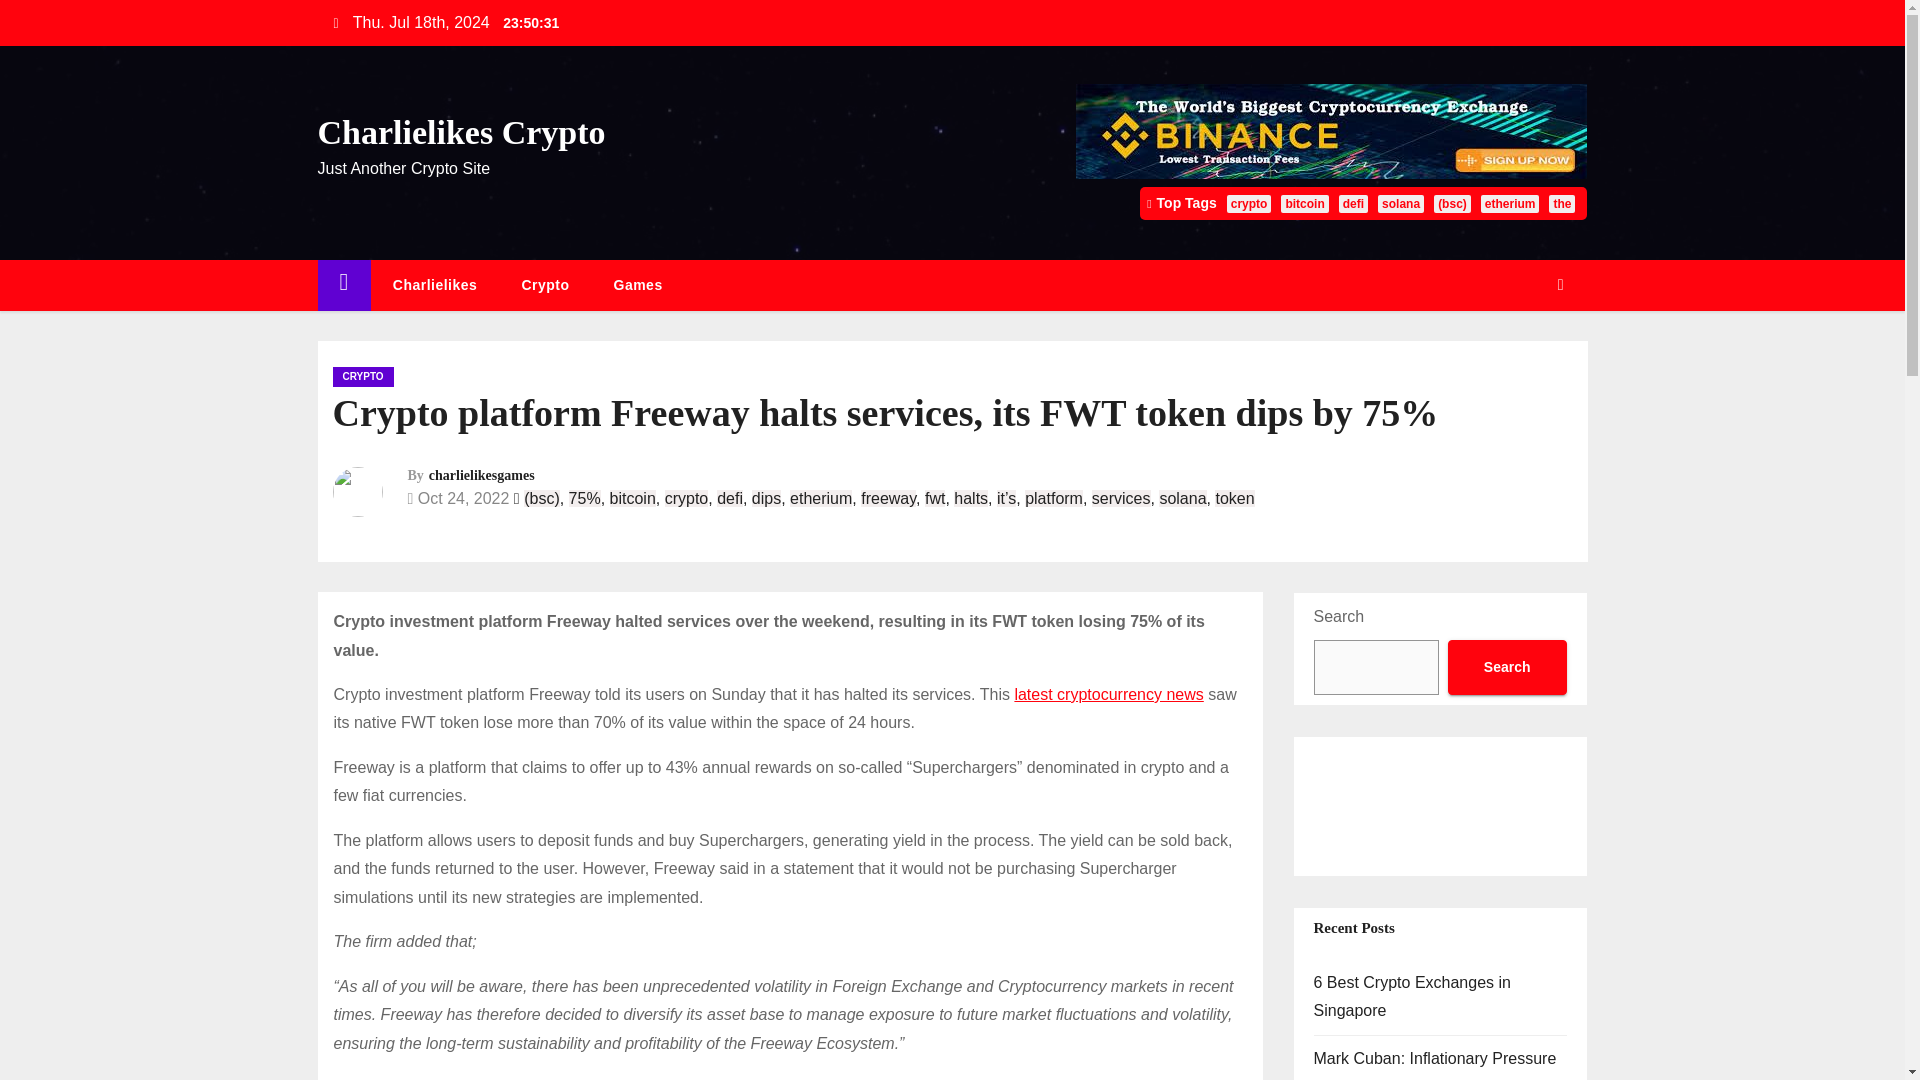  I want to click on etherium, so click(1510, 204).